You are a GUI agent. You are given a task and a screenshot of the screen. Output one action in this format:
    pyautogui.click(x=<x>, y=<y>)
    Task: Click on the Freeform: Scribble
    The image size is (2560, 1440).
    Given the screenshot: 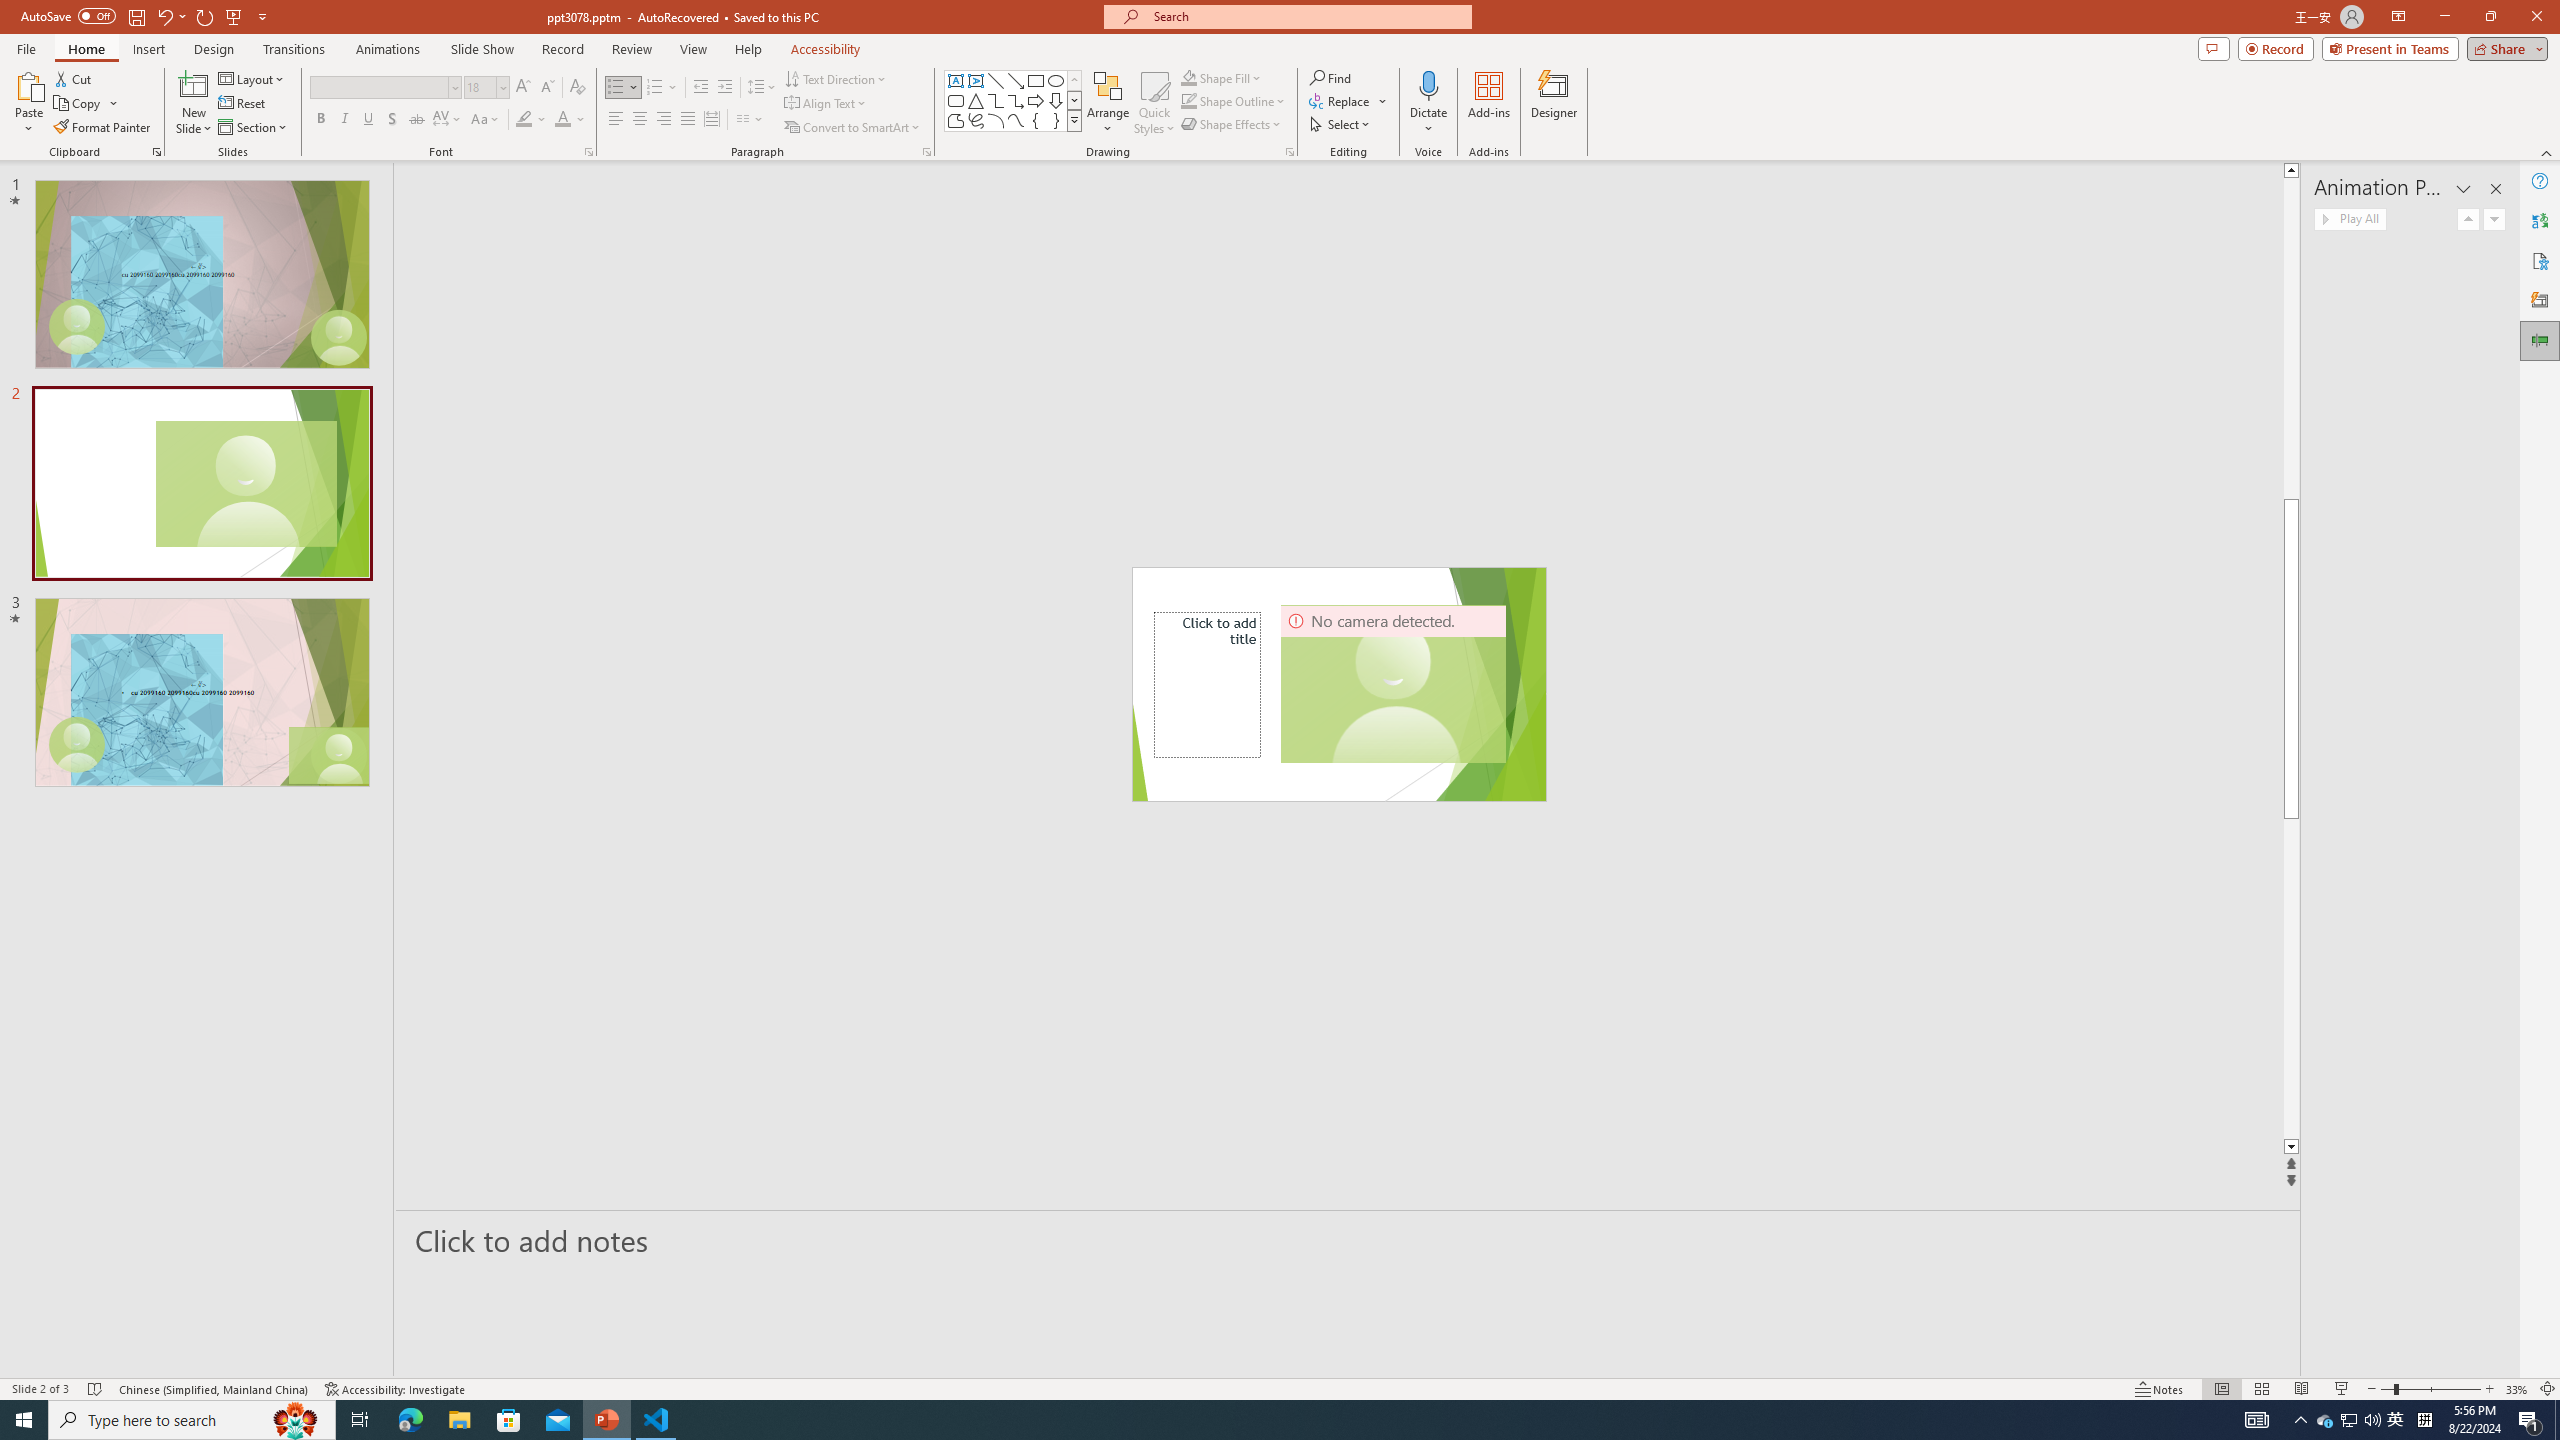 What is the action you would take?
    pyautogui.click(x=975, y=120)
    